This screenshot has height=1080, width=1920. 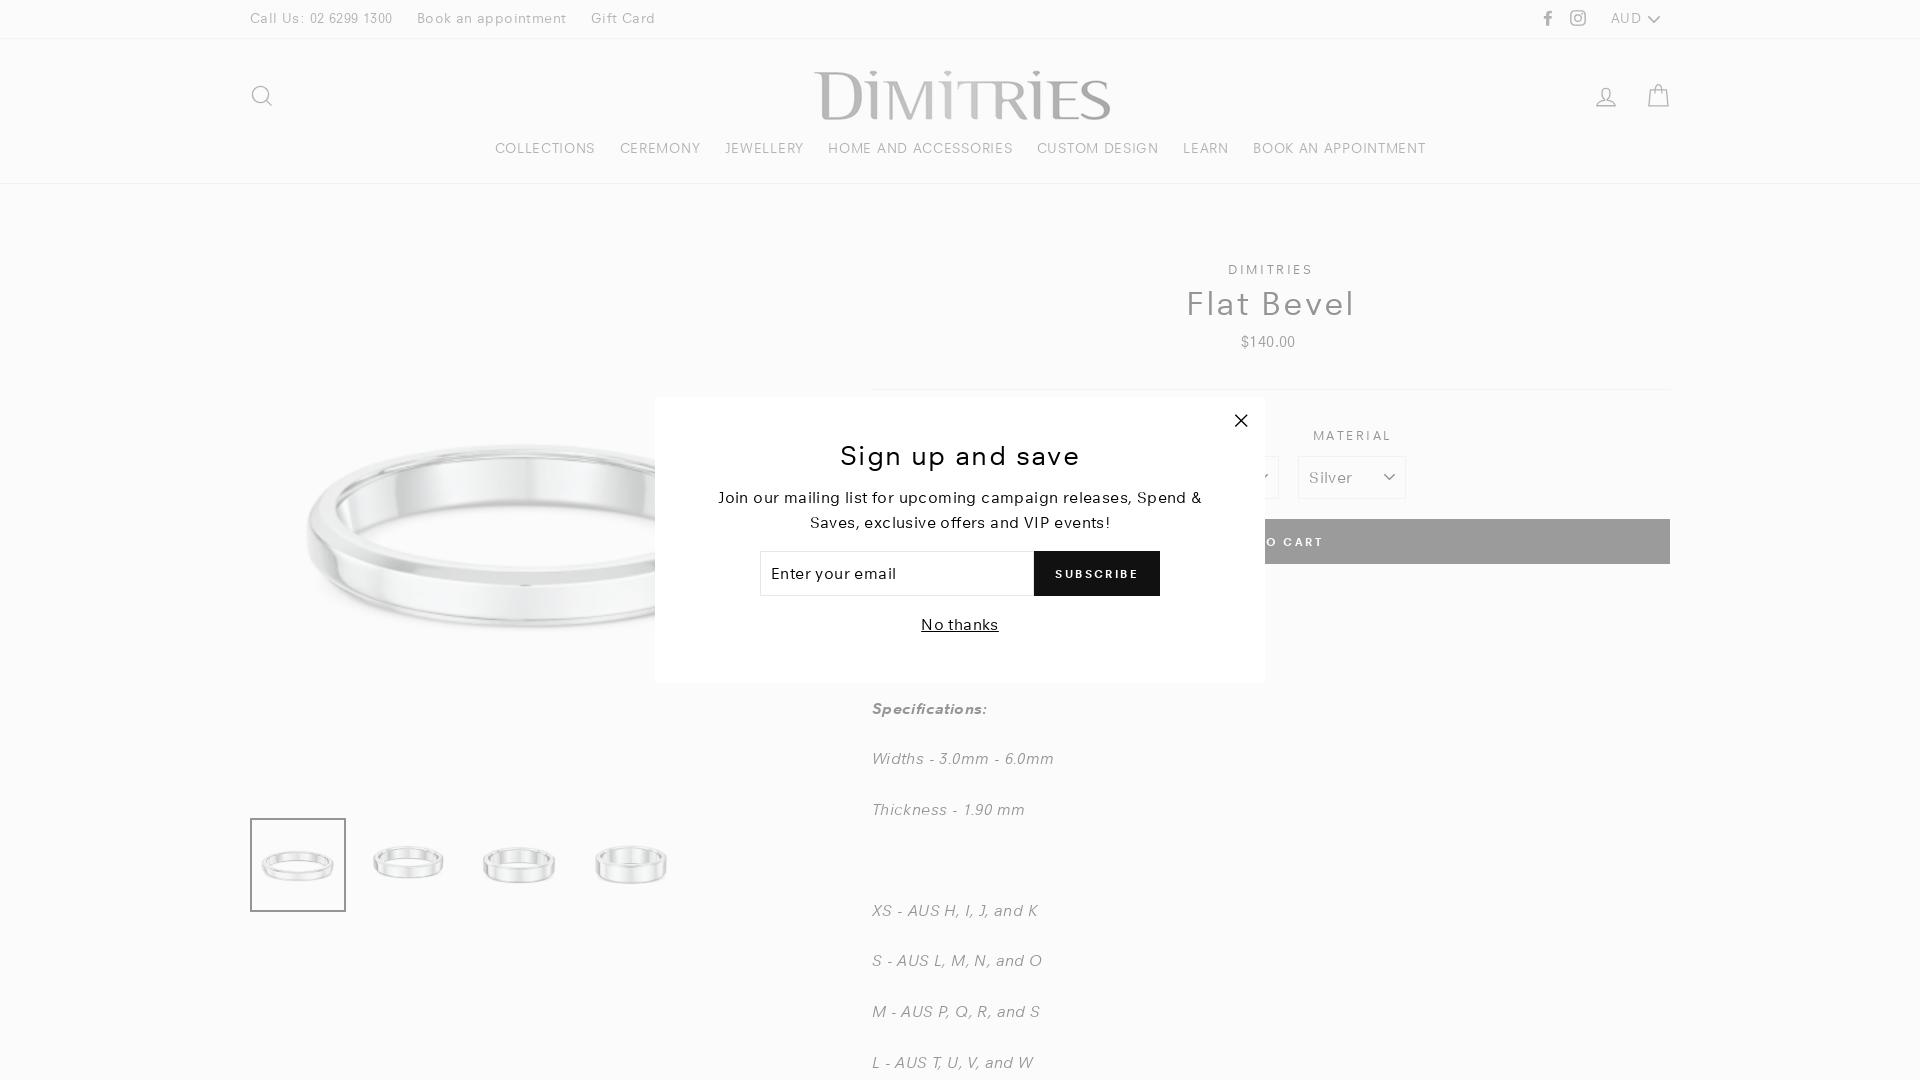 What do you see at coordinates (1339, 148) in the screenshot?
I see `BOOK AN APPOINTMENT` at bounding box center [1339, 148].